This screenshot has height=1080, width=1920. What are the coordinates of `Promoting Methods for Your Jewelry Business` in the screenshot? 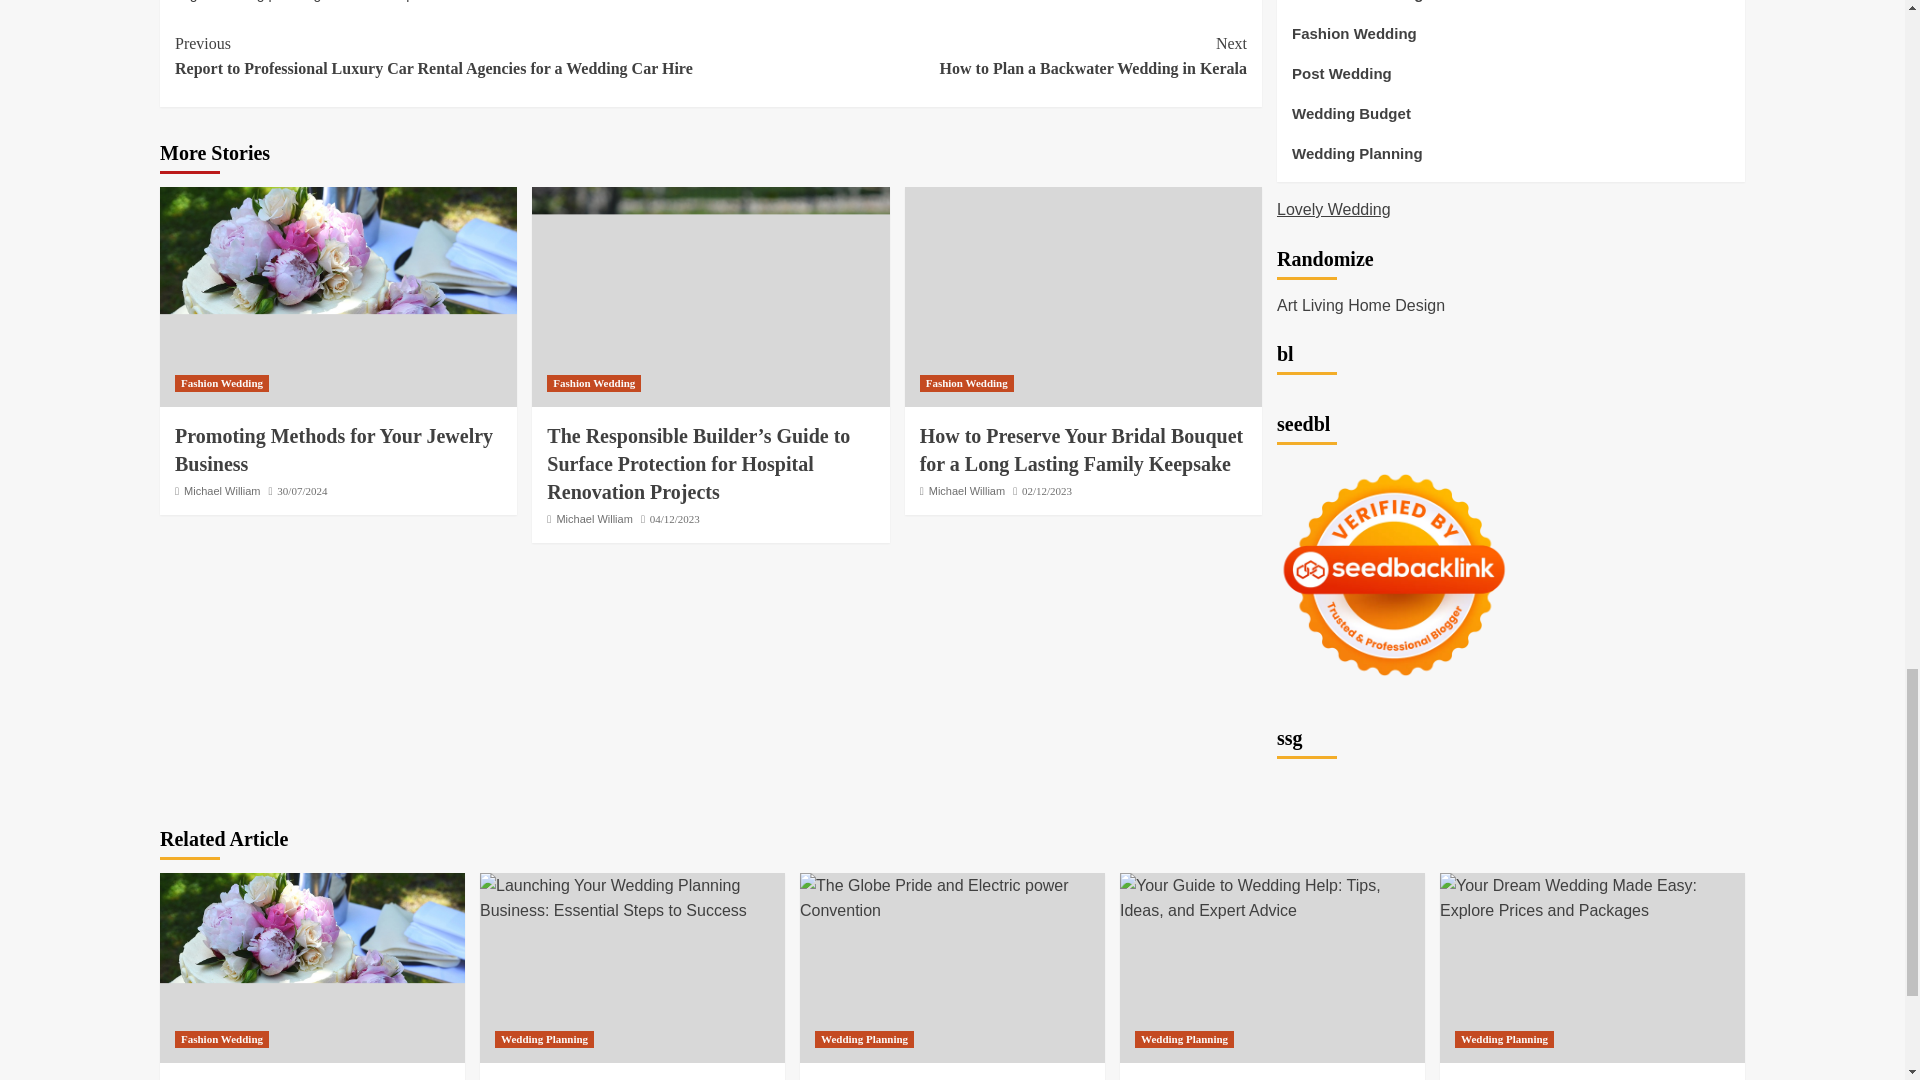 It's located at (334, 450).